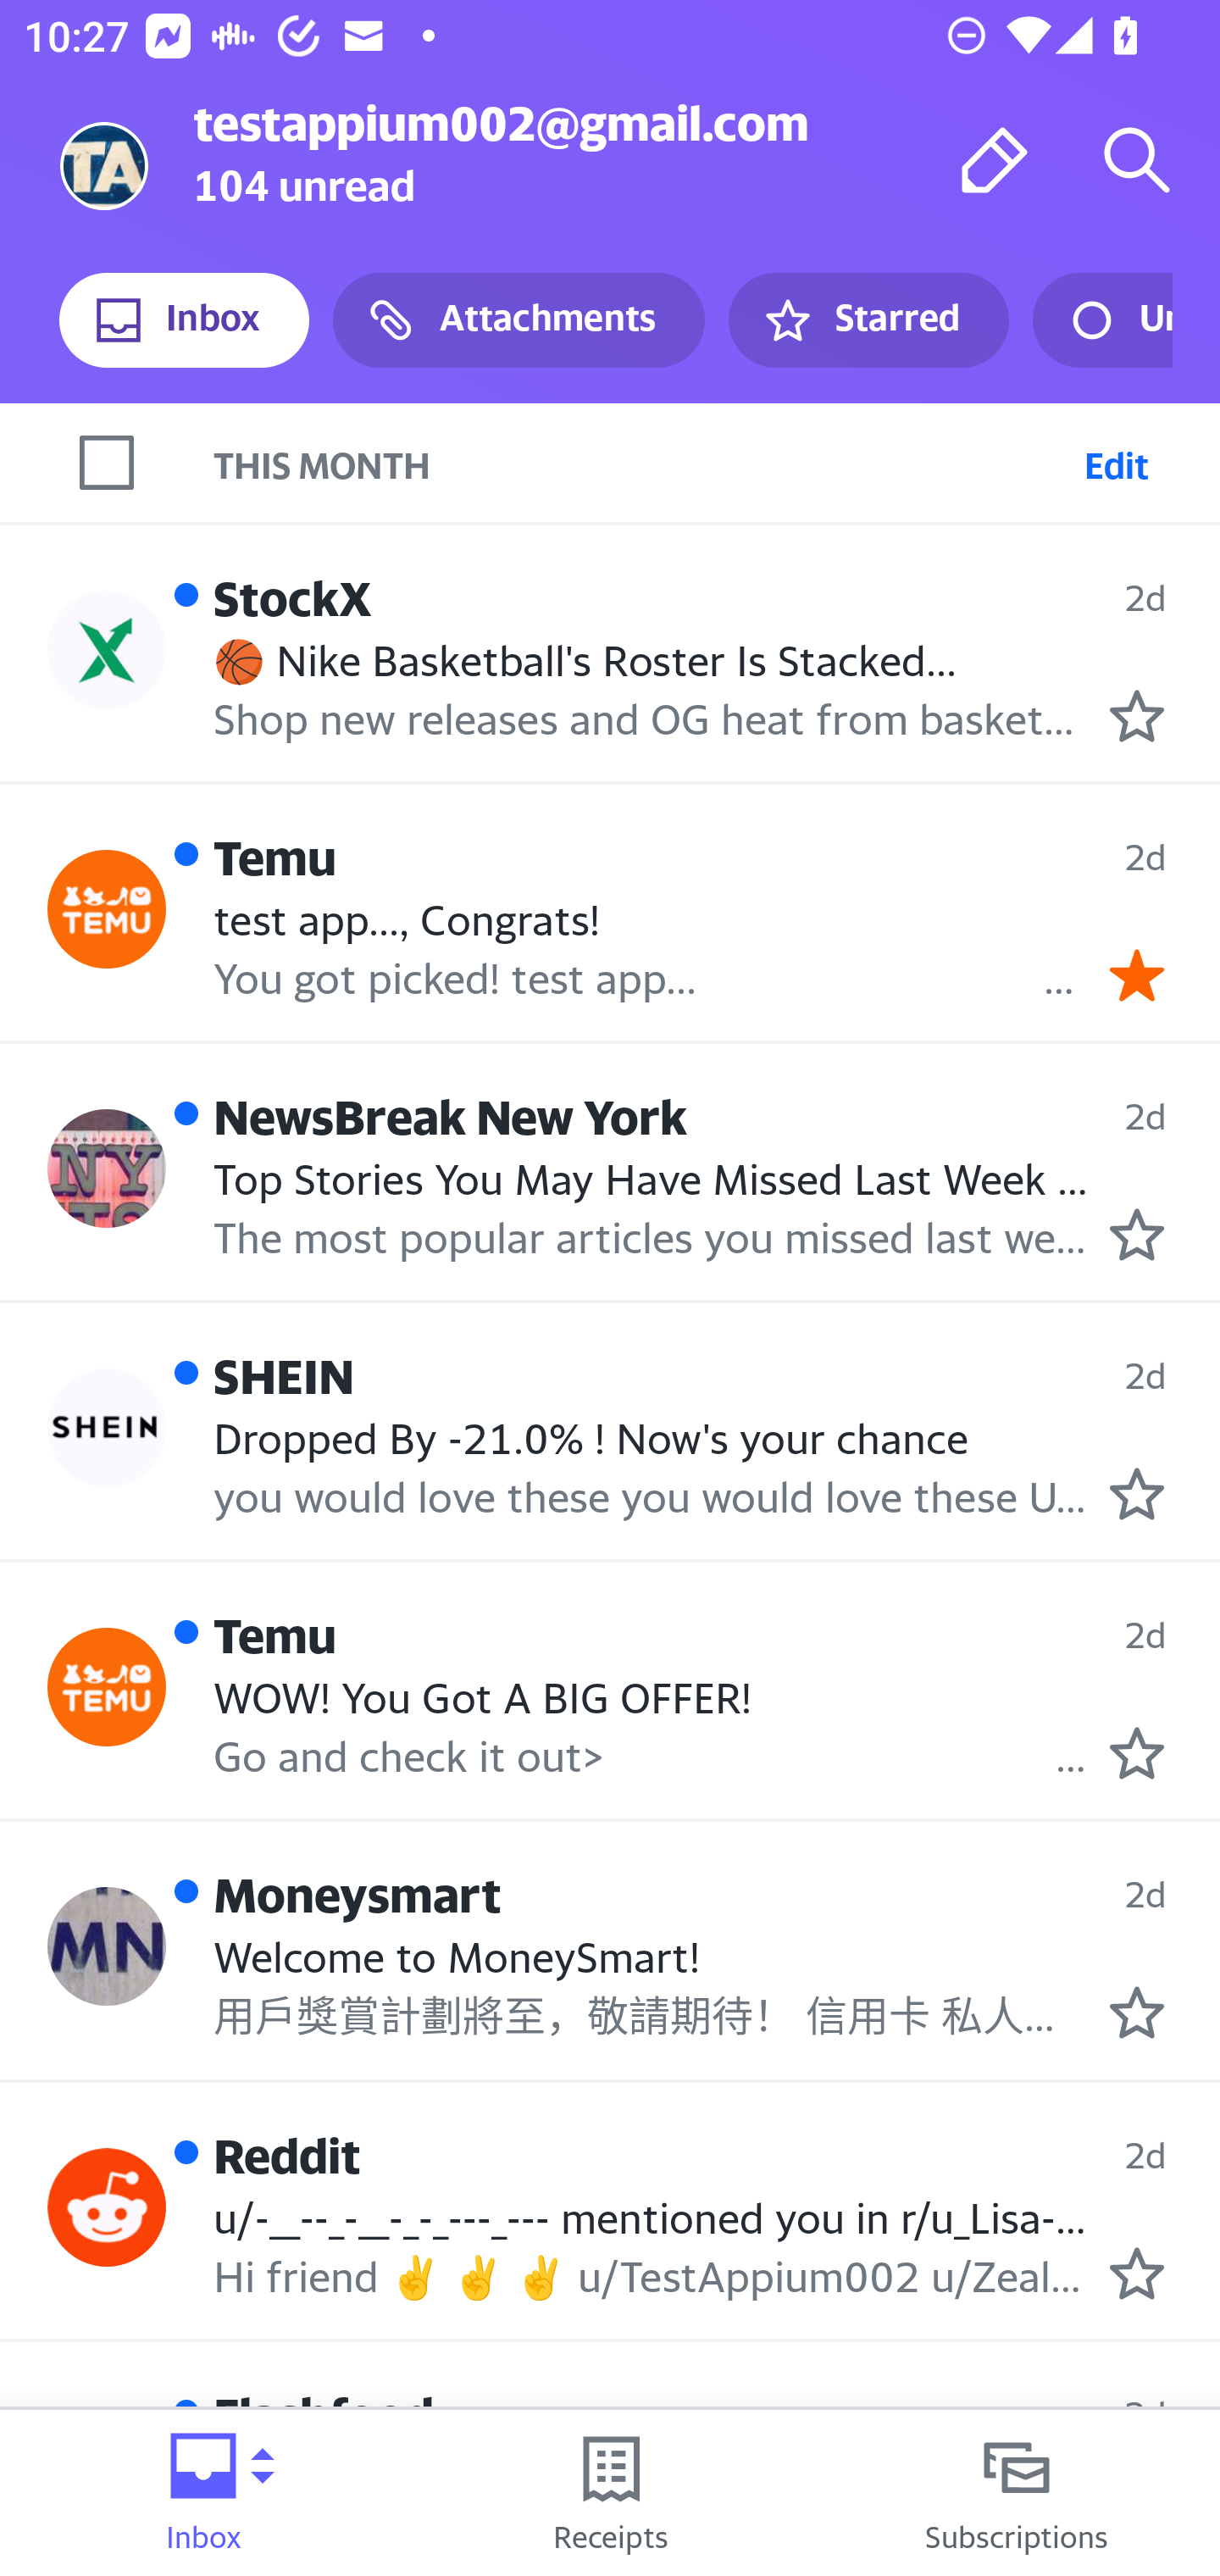 The width and height of the screenshot is (1220, 2576). I want to click on Profile
SHEIN, so click(107, 1427).